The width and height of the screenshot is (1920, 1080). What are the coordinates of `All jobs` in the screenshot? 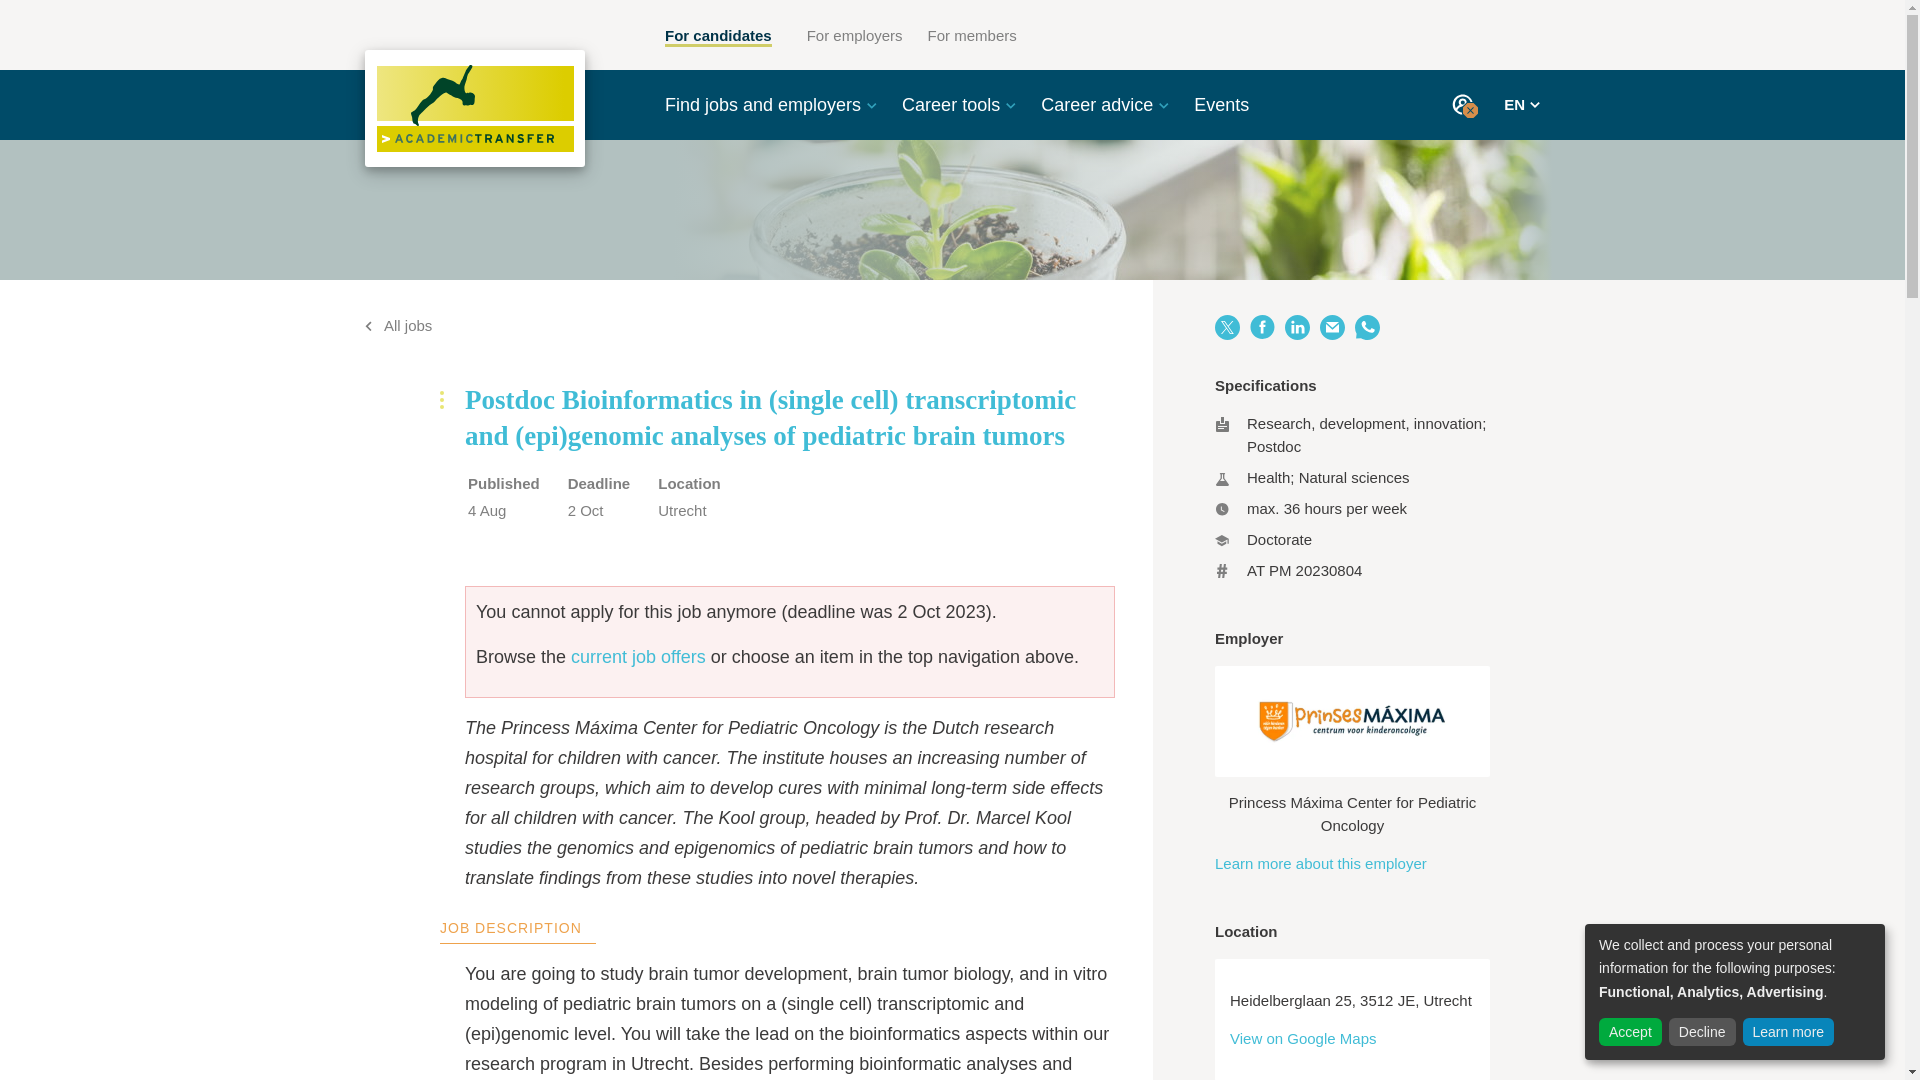 It's located at (398, 325).